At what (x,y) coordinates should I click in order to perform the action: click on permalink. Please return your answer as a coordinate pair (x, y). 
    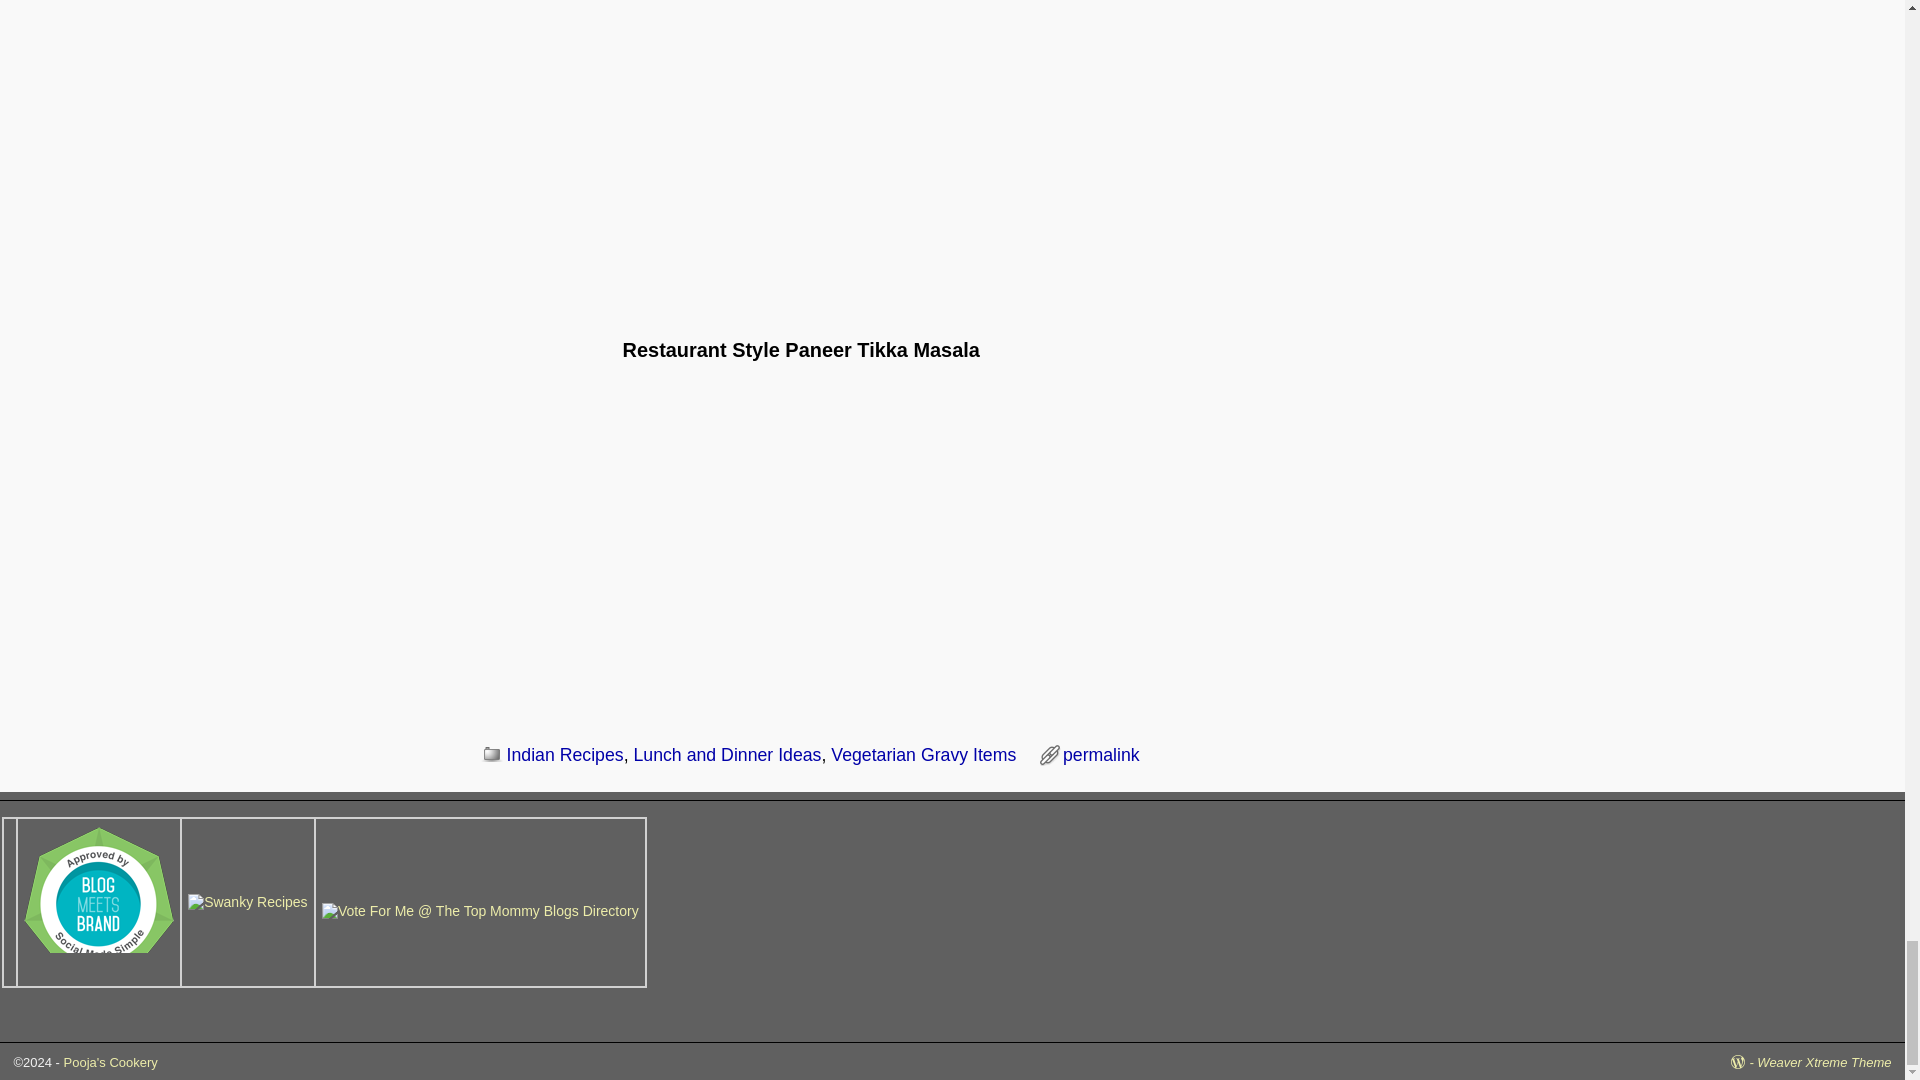
    Looking at the image, I should click on (1102, 754).